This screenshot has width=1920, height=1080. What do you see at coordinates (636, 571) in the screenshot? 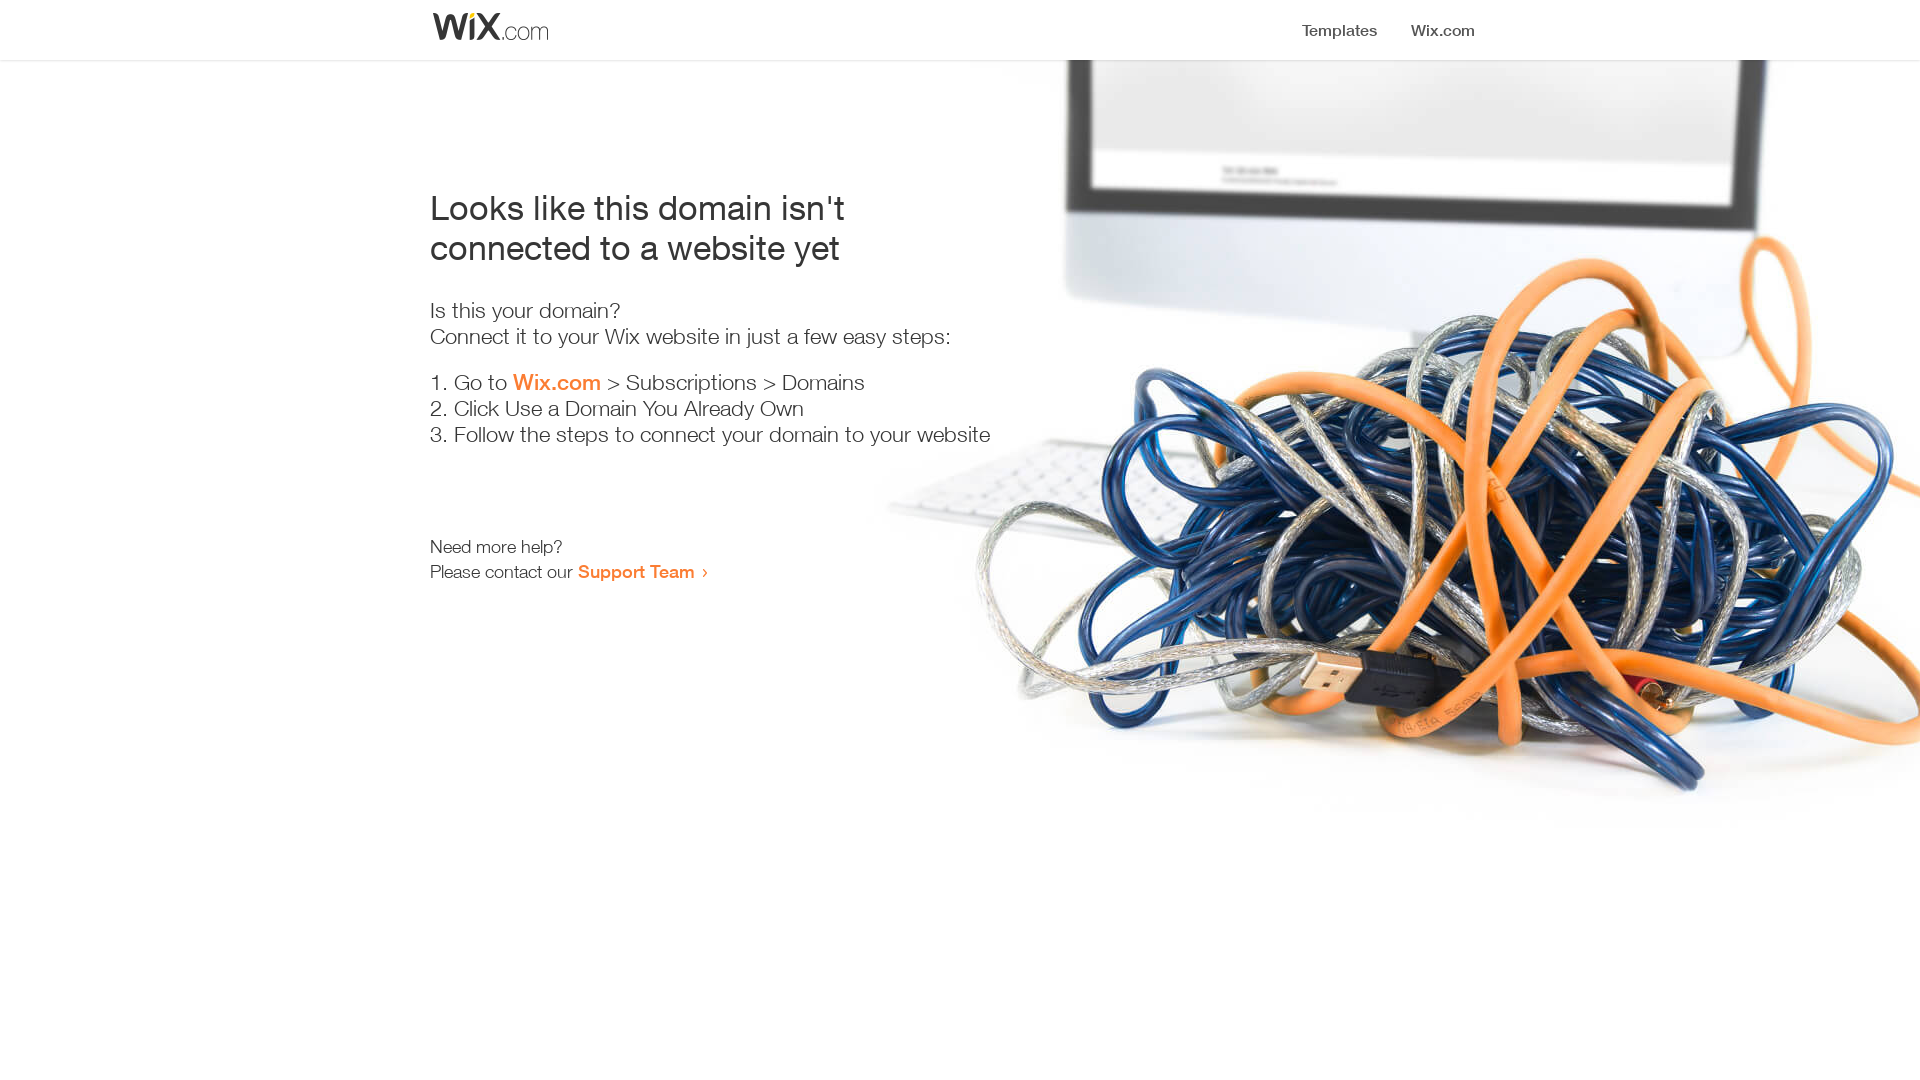
I see `Support Team` at bounding box center [636, 571].